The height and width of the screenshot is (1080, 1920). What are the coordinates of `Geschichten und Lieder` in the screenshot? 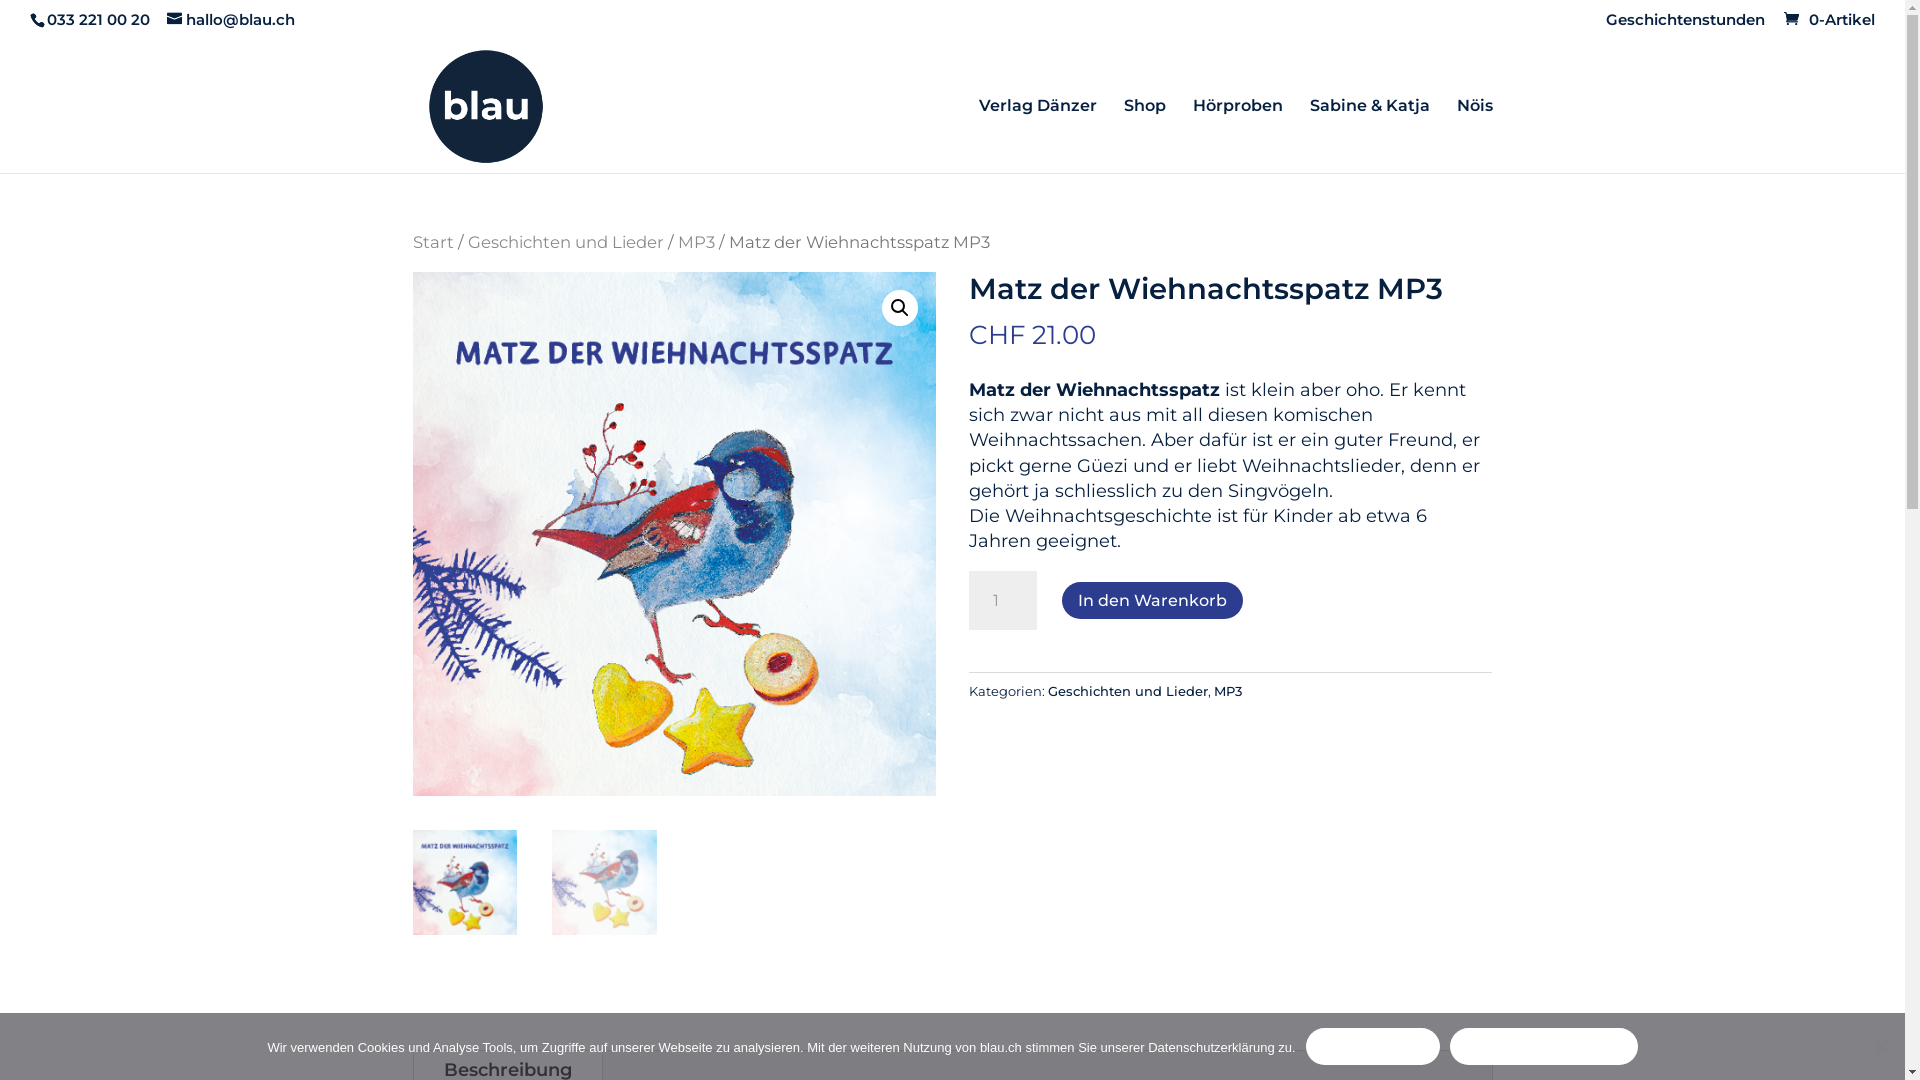 It's located at (566, 242).